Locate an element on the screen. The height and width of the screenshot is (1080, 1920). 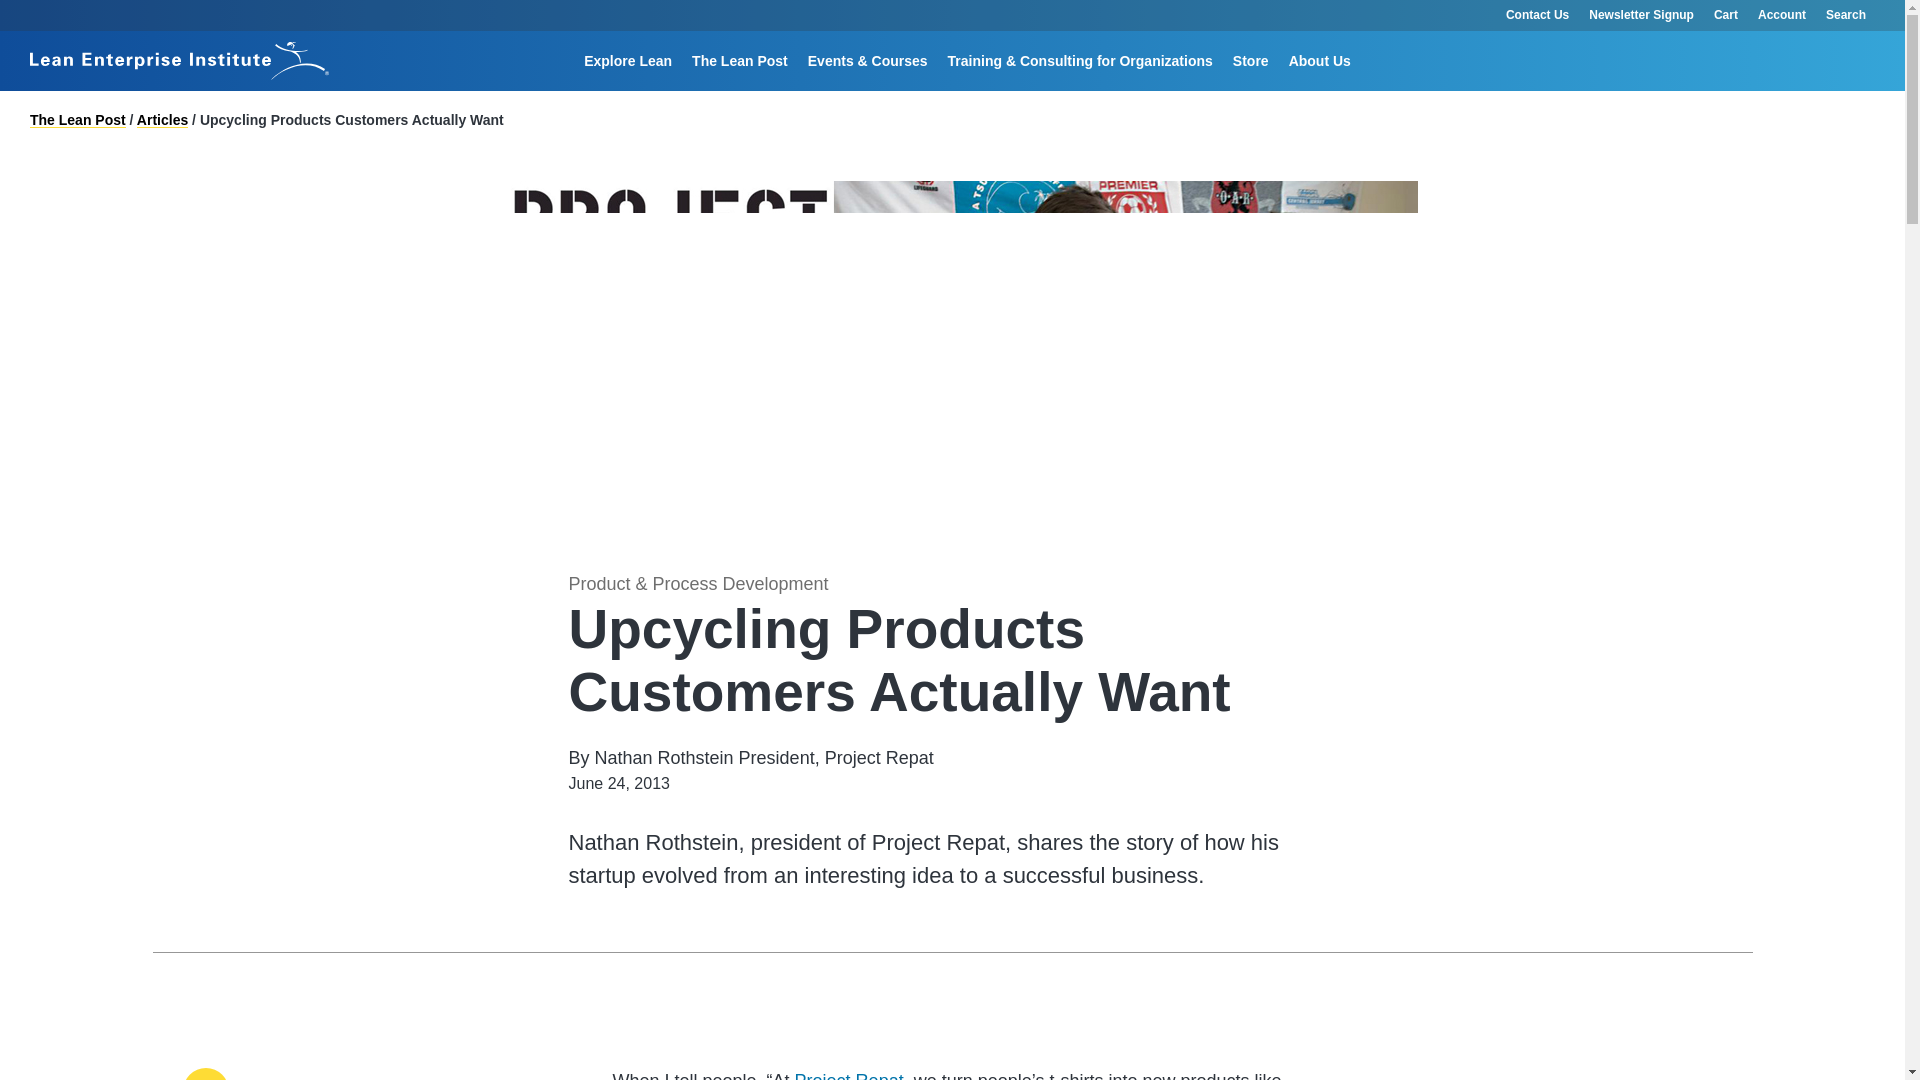
The Lean Post is located at coordinates (740, 60).